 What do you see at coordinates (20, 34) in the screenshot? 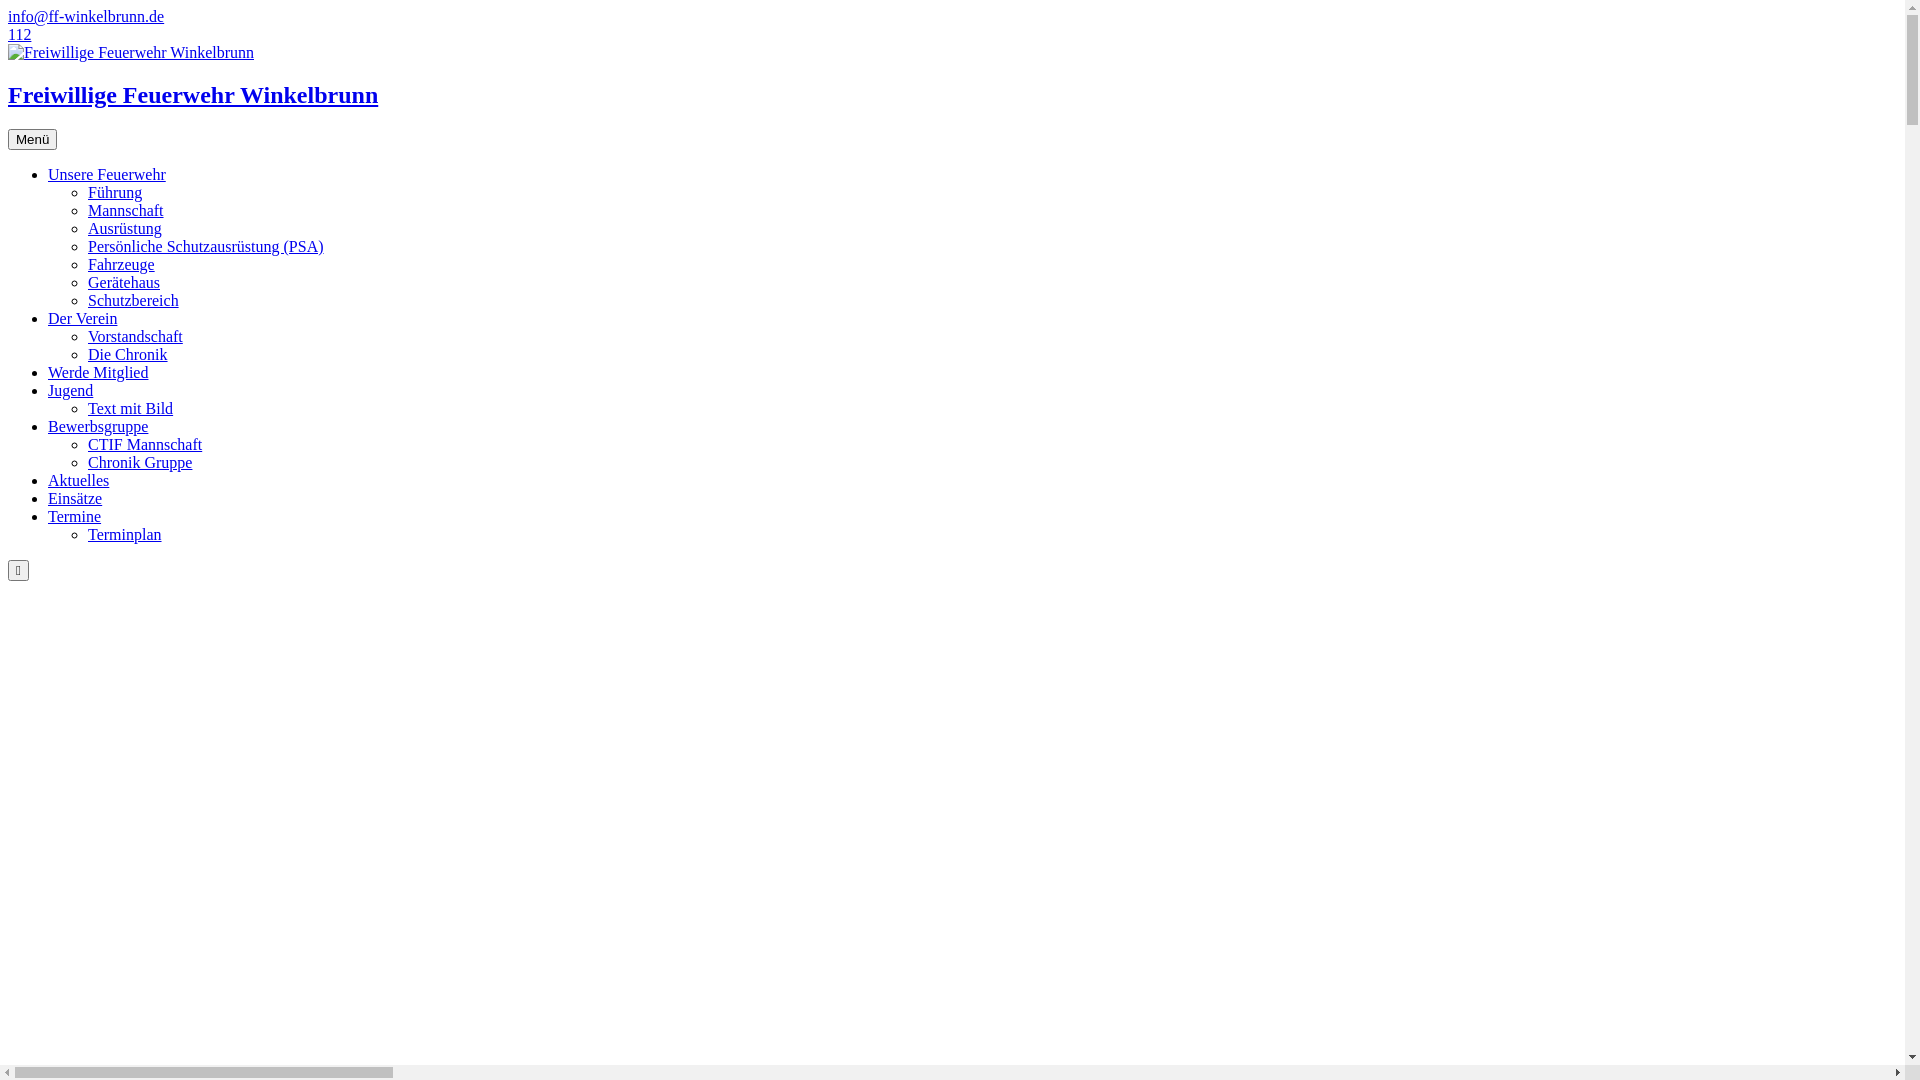
I see `112` at bounding box center [20, 34].